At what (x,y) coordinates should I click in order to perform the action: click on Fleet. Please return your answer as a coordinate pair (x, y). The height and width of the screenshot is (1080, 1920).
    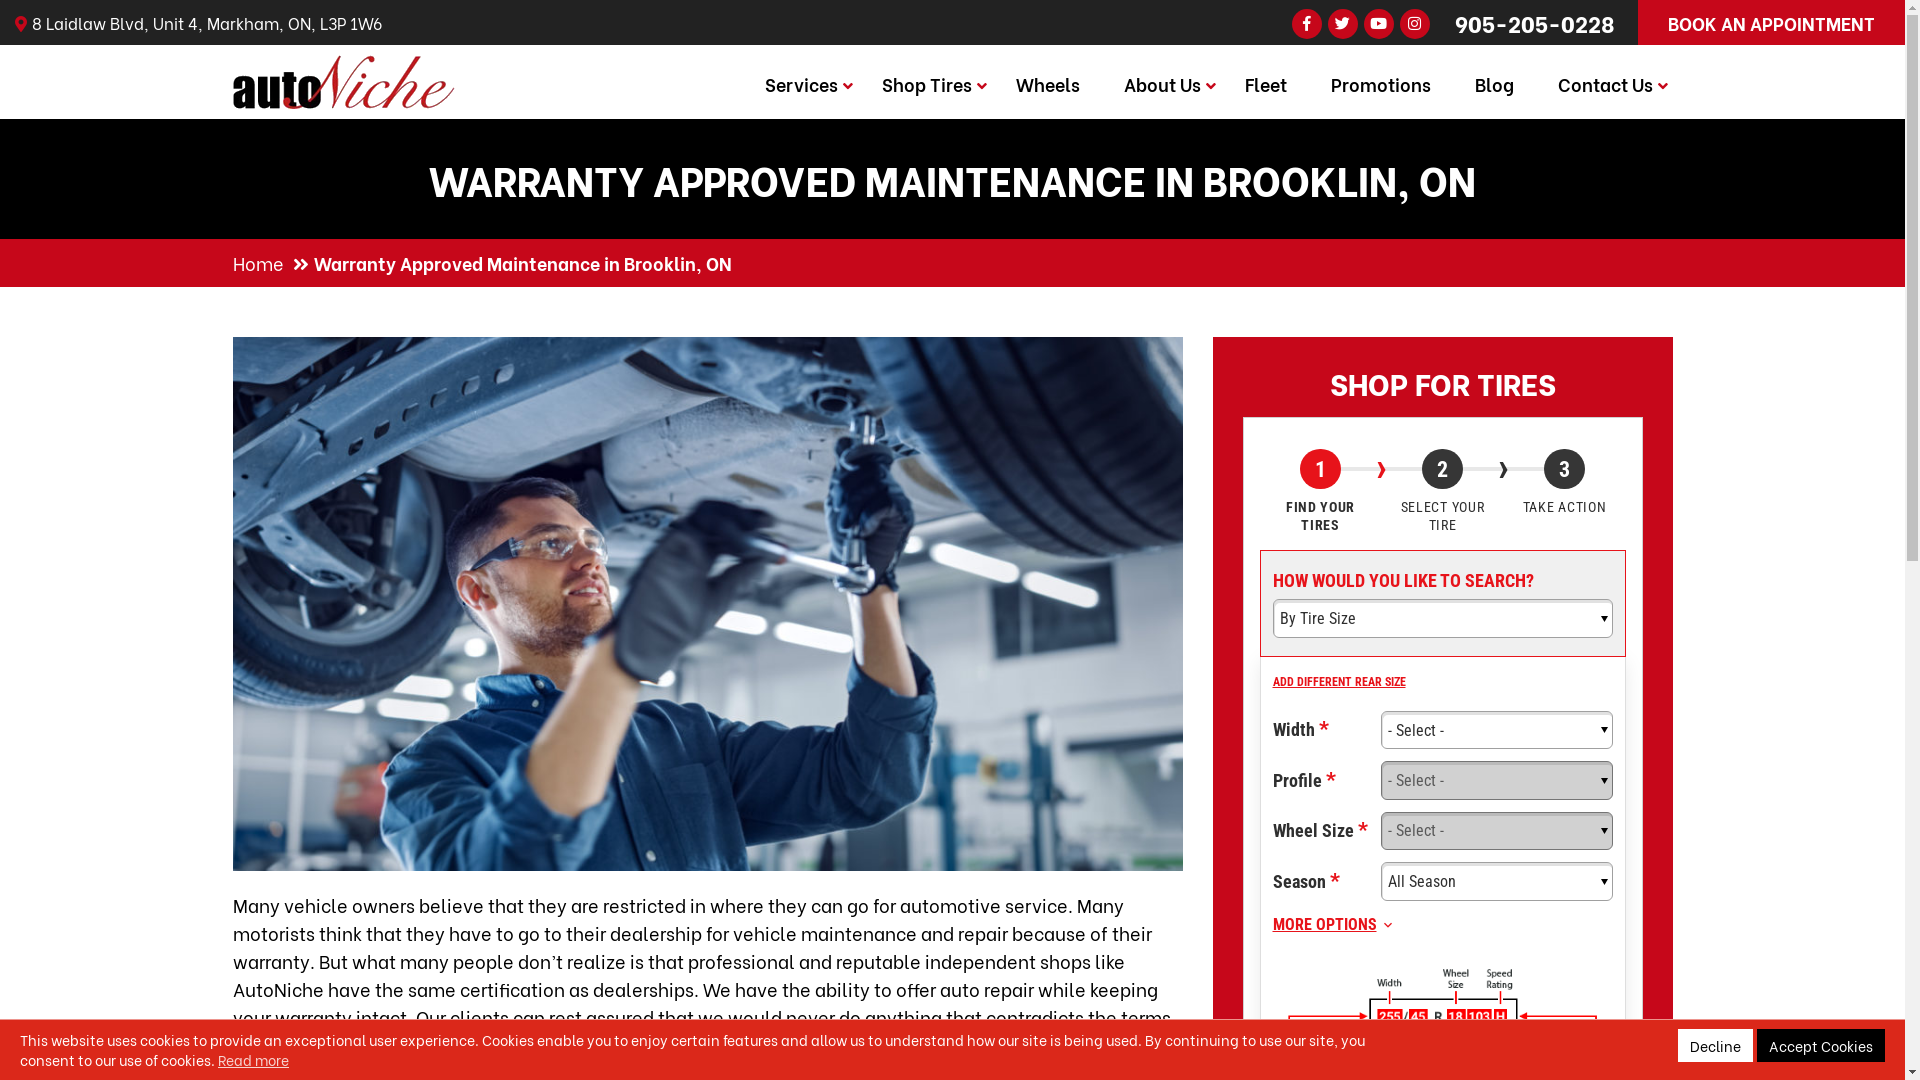
    Looking at the image, I should click on (1265, 84).